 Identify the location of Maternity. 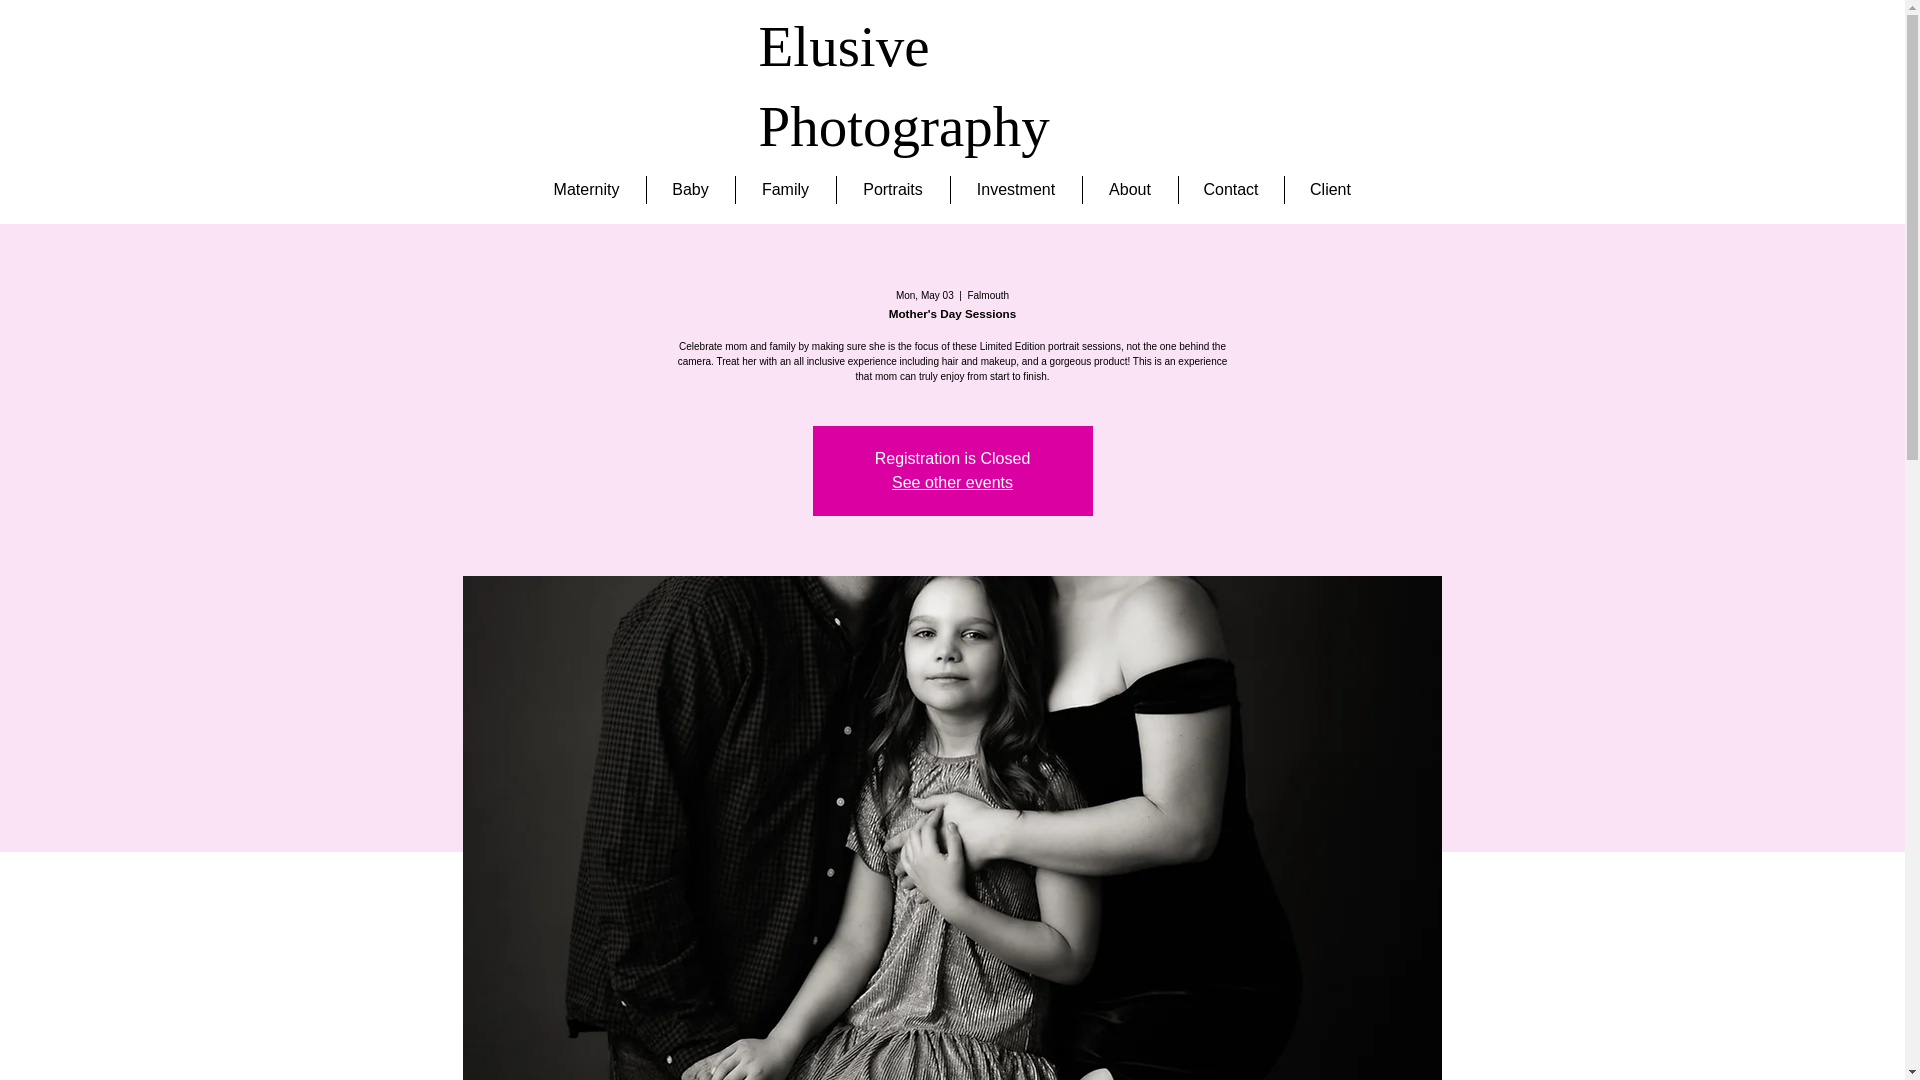
(586, 190).